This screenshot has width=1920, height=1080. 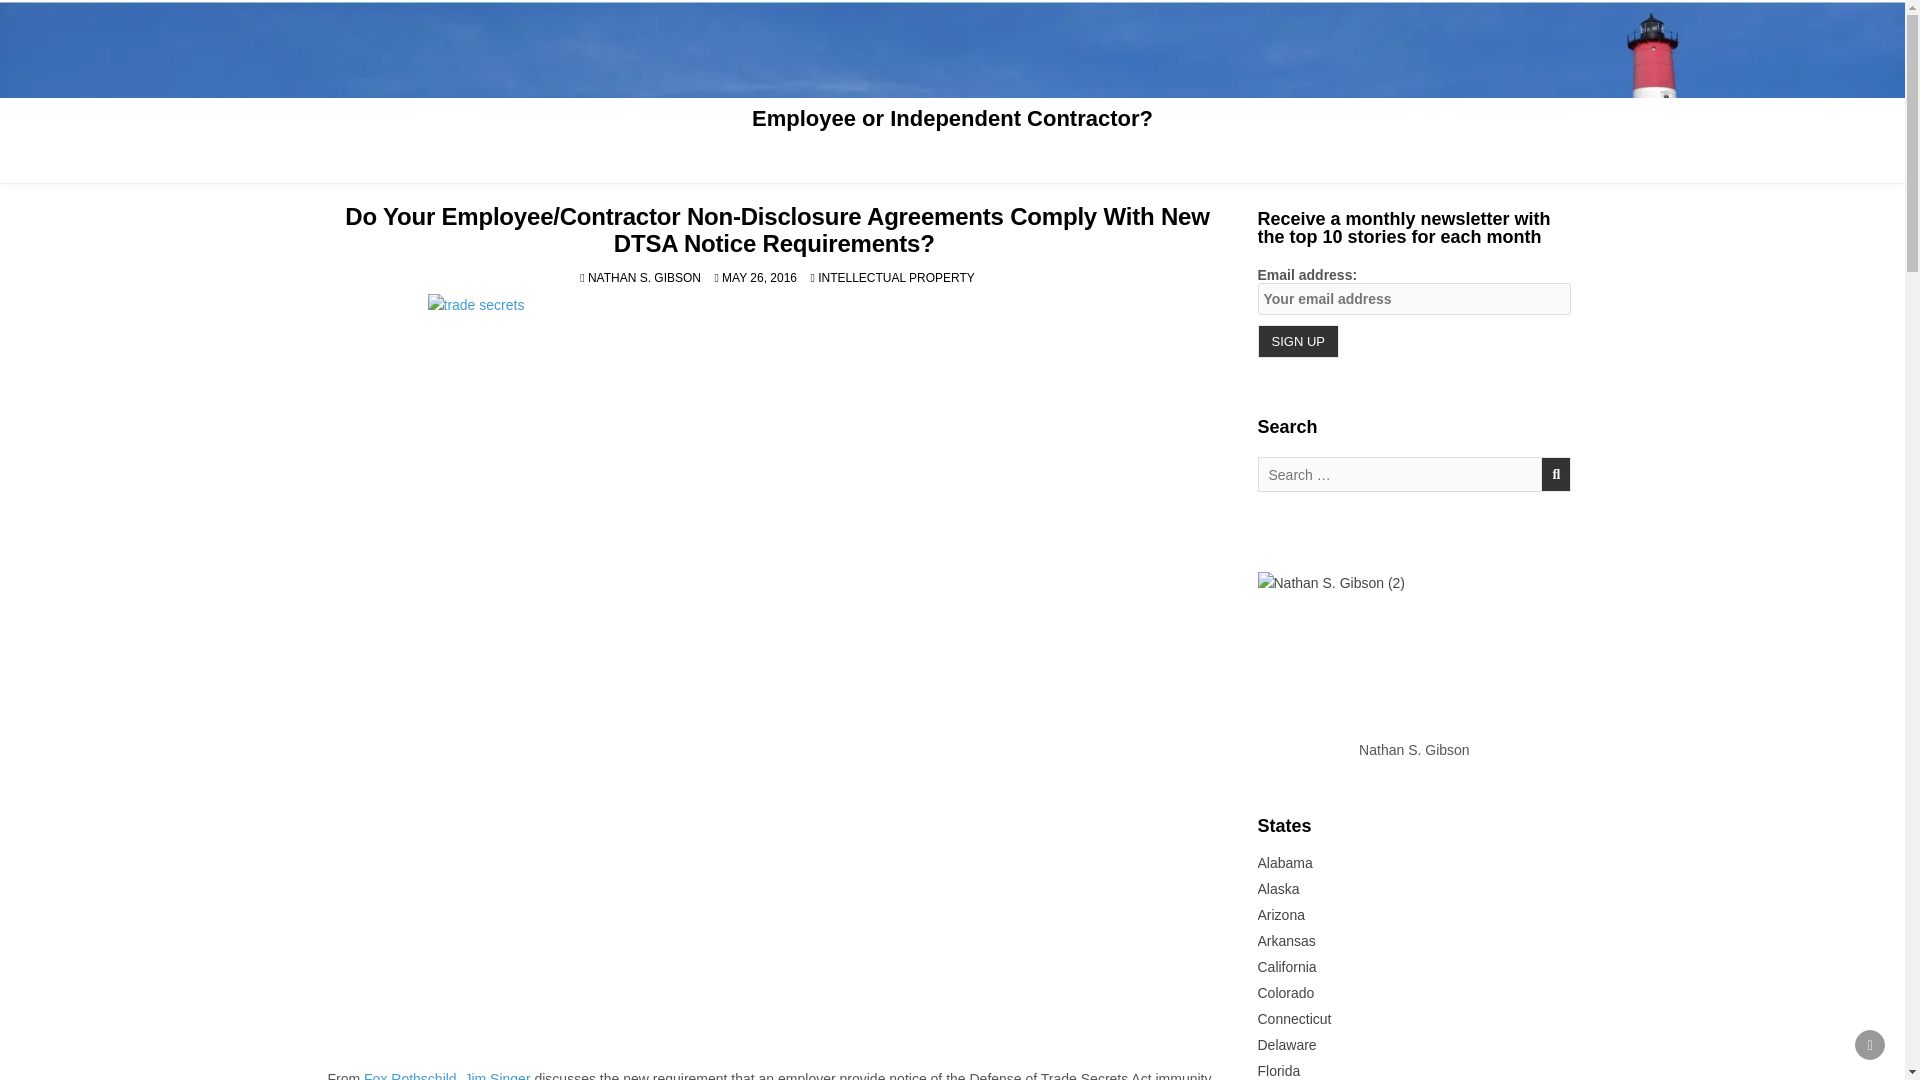 What do you see at coordinates (1281, 915) in the screenshot?
I see `Arizona` at bounding box center [1281, 915].